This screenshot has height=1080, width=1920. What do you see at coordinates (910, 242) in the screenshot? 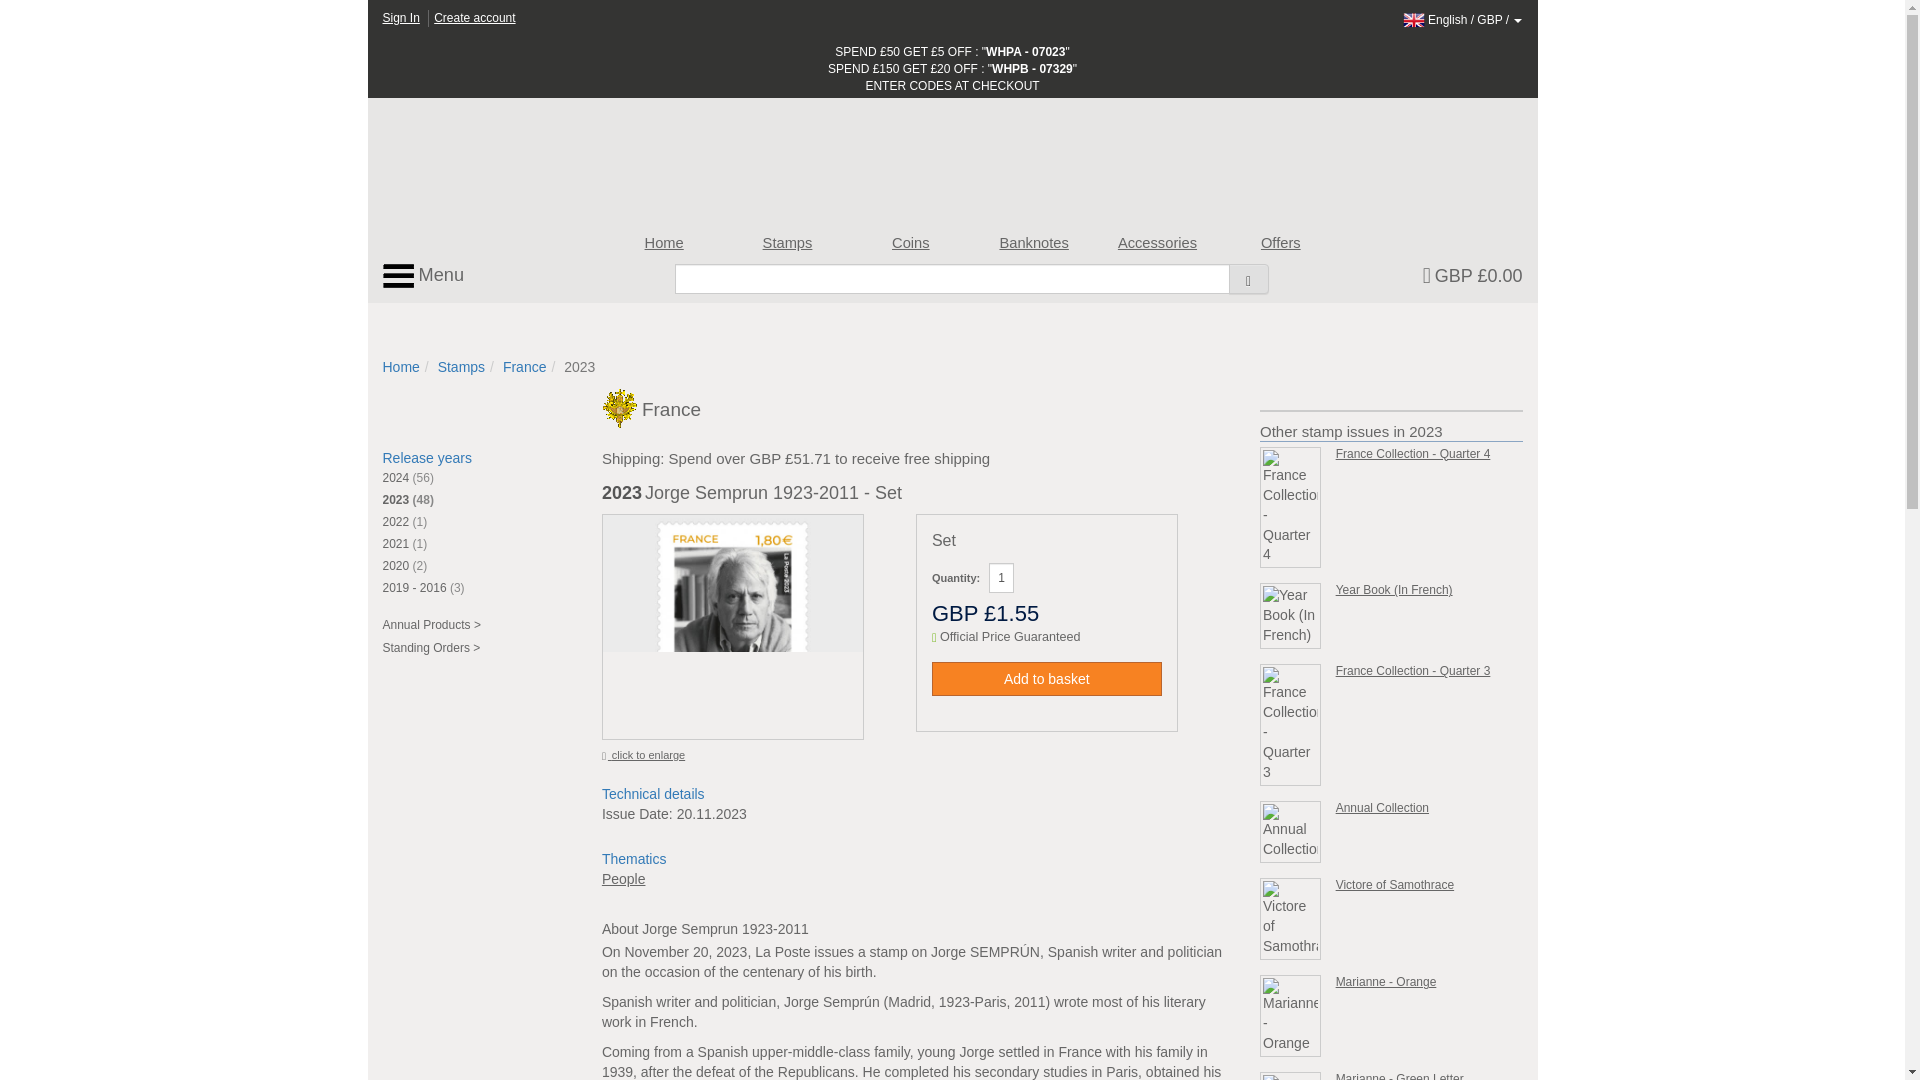
I see `Coins` at bounding box center [910, 242].